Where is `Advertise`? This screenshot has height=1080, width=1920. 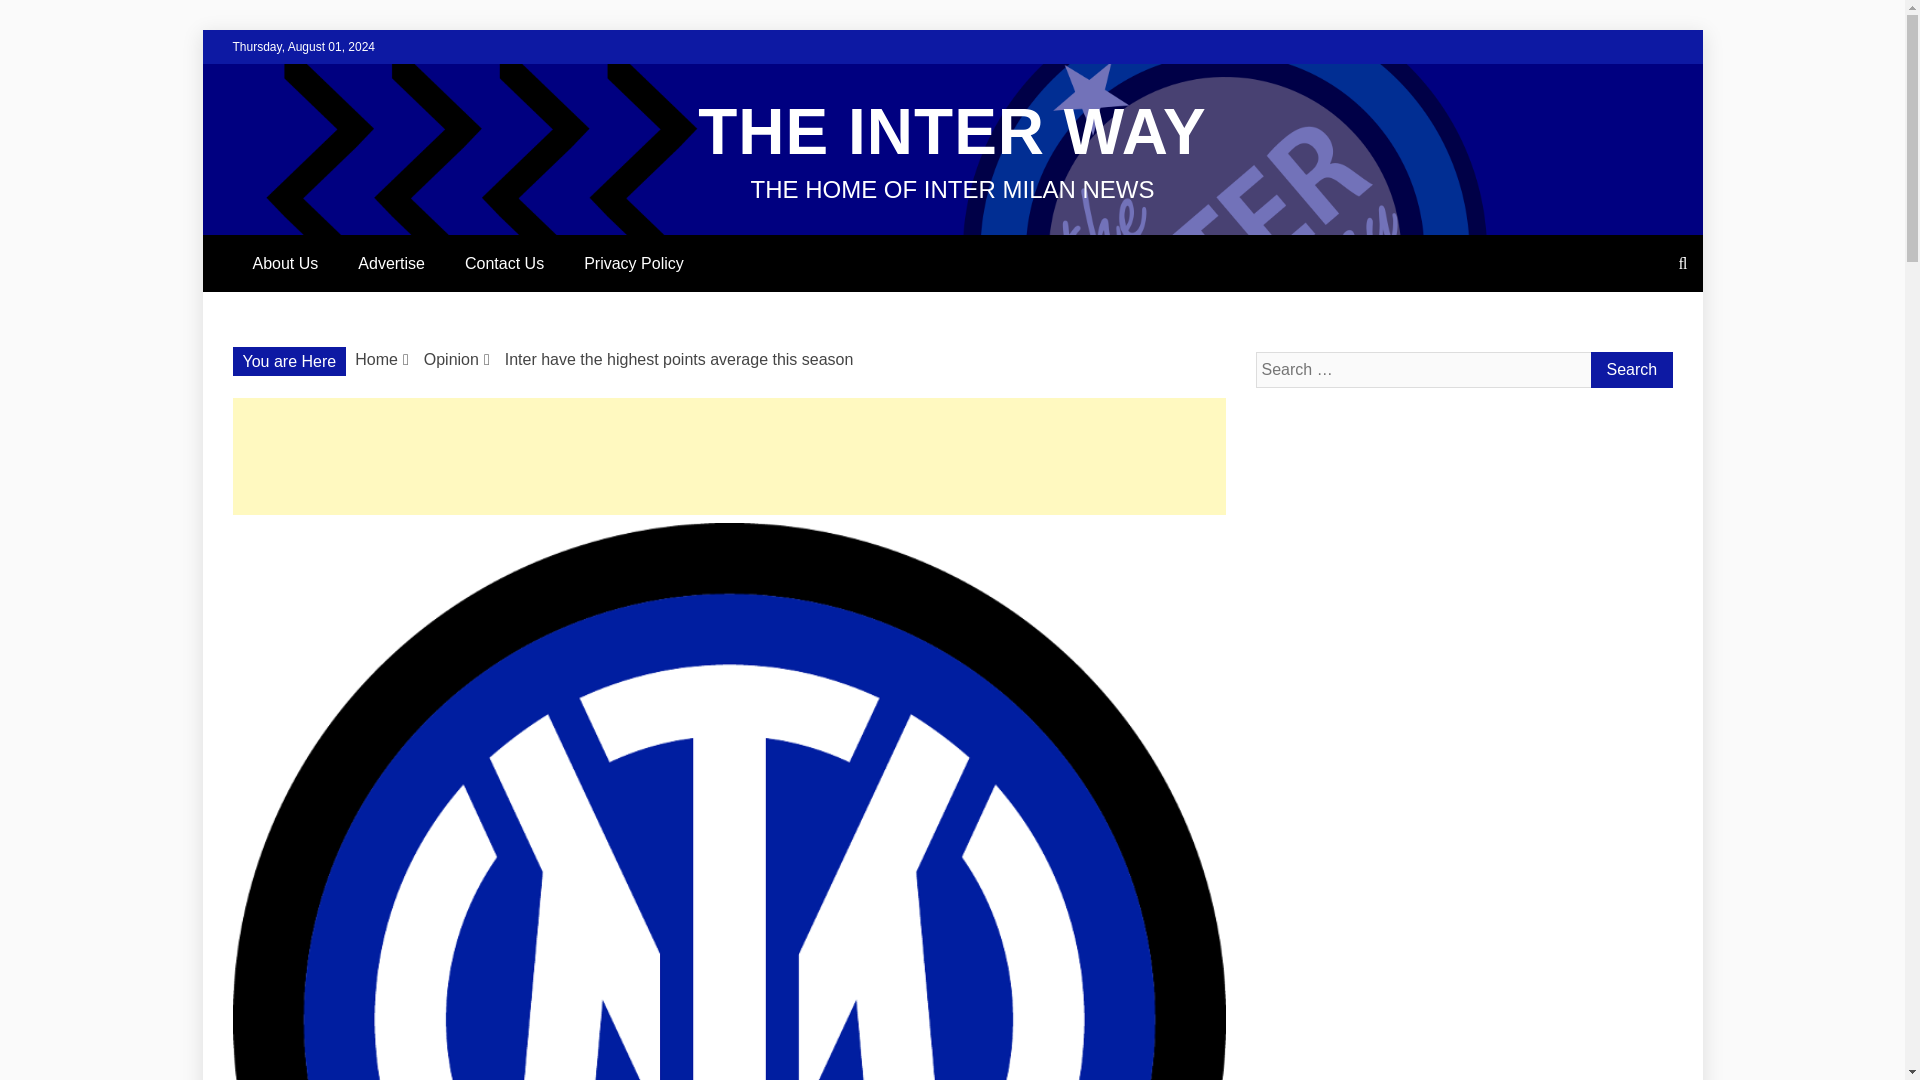 Advertise is located at coordinates (391, 263).